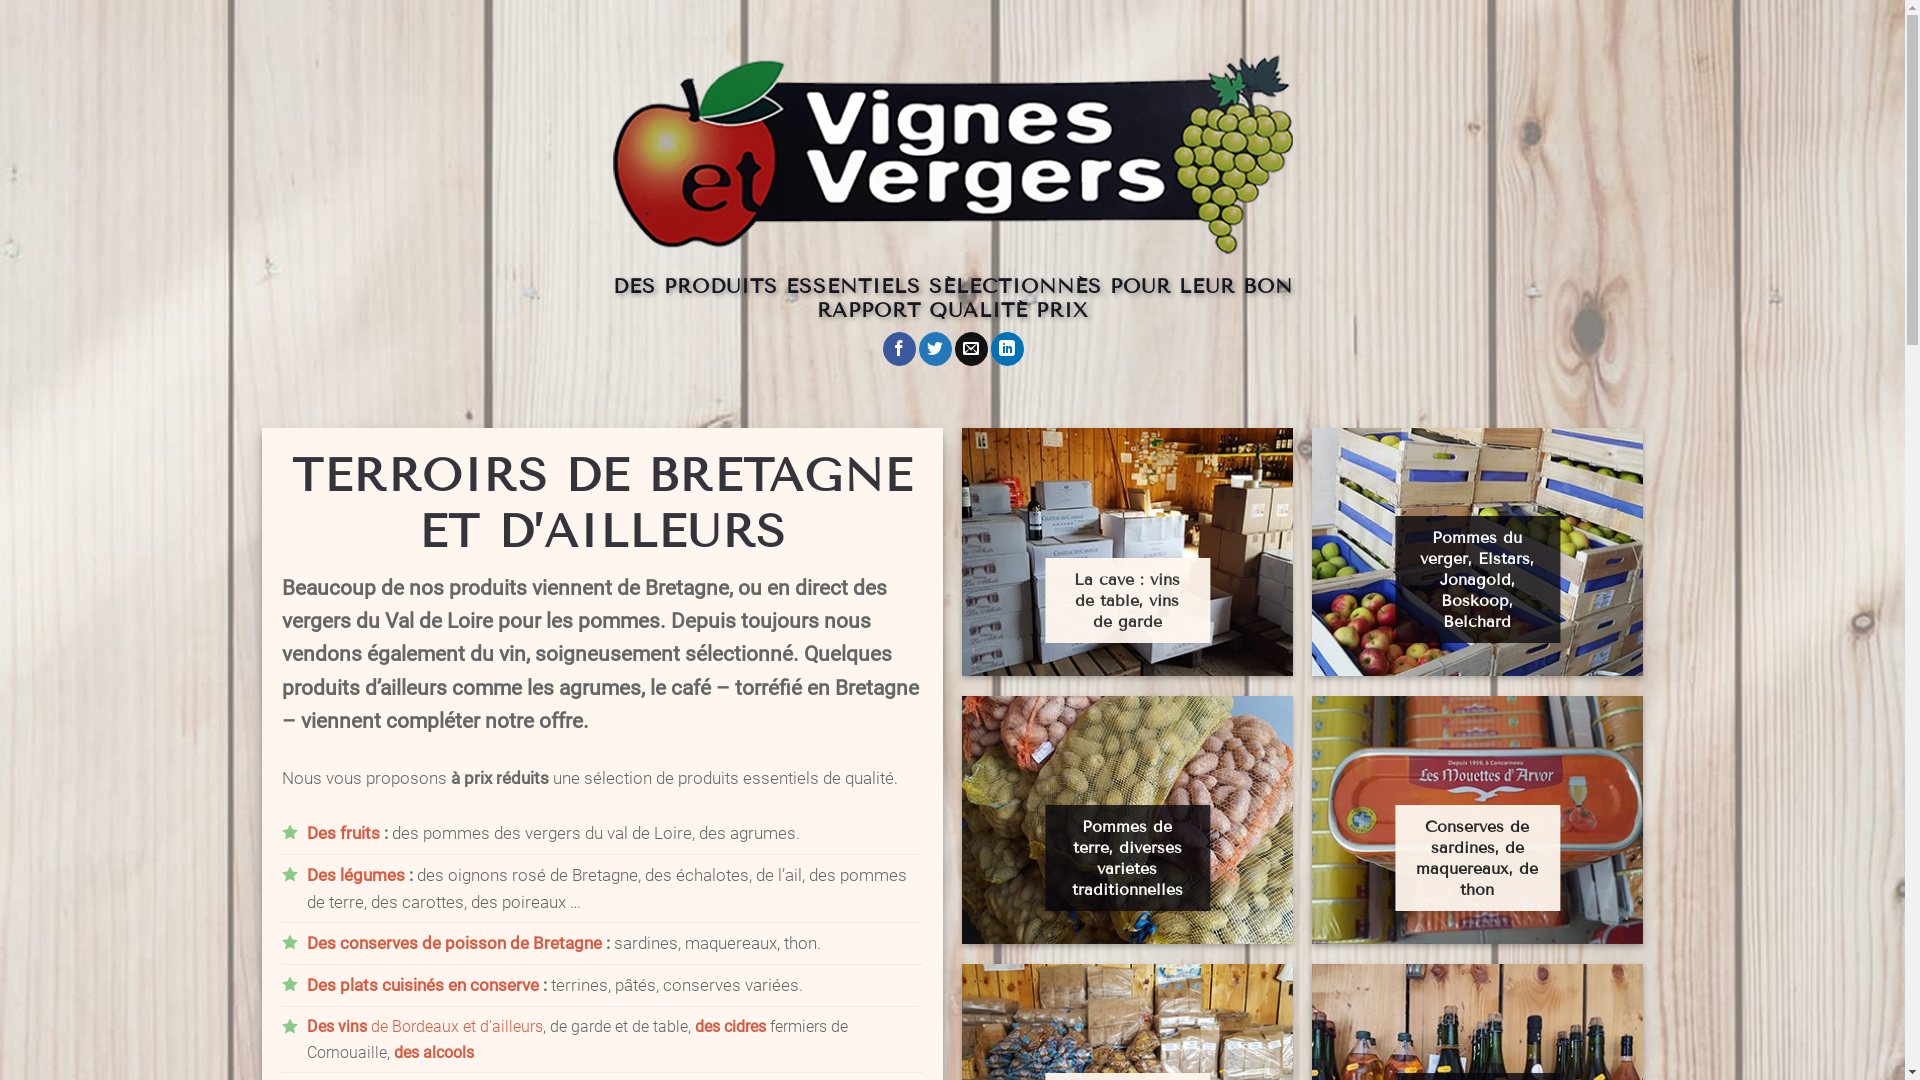 The image size is (1920, 1080). What do you see at coordinates (1127, 600) in the screenshot?
I see `La cave : vins de table, vins de garde` at bounding box center [1127, 600].